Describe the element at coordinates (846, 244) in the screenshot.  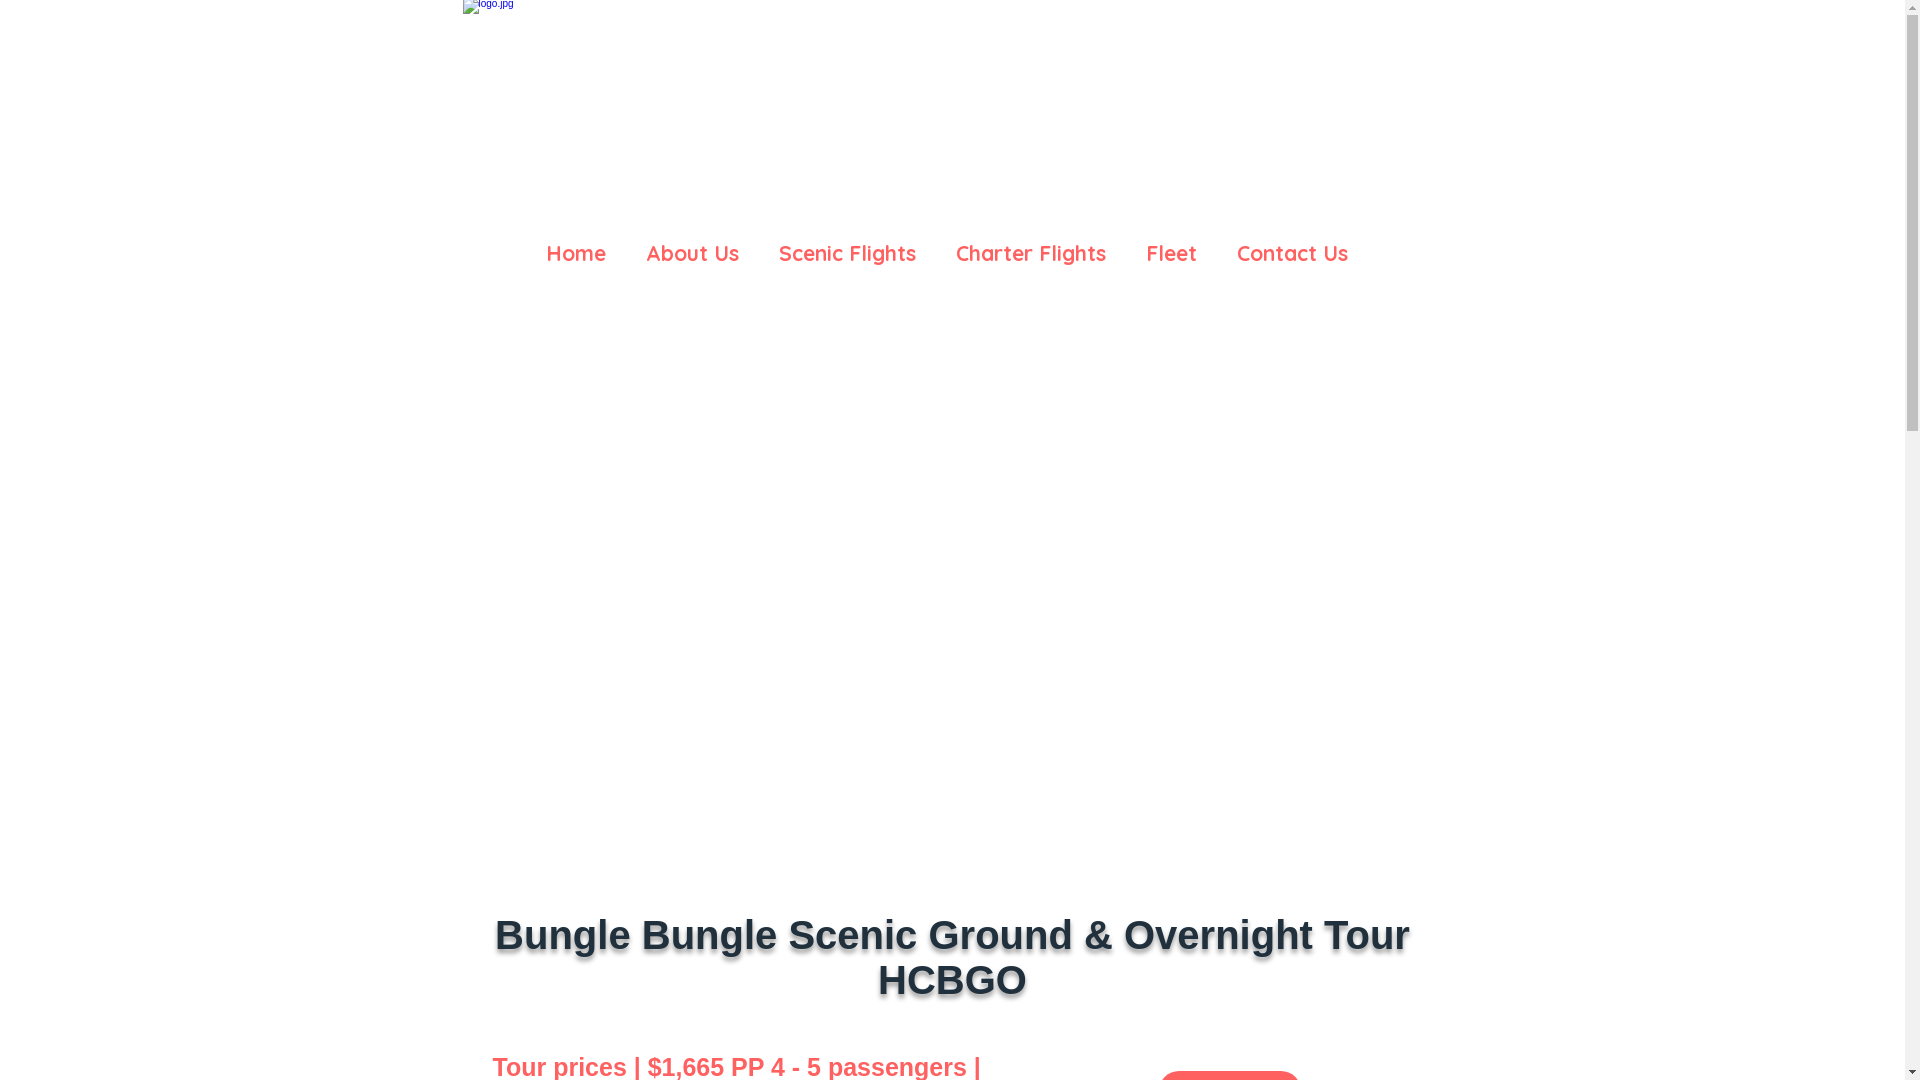
I see `Scenic Flights` at that location.